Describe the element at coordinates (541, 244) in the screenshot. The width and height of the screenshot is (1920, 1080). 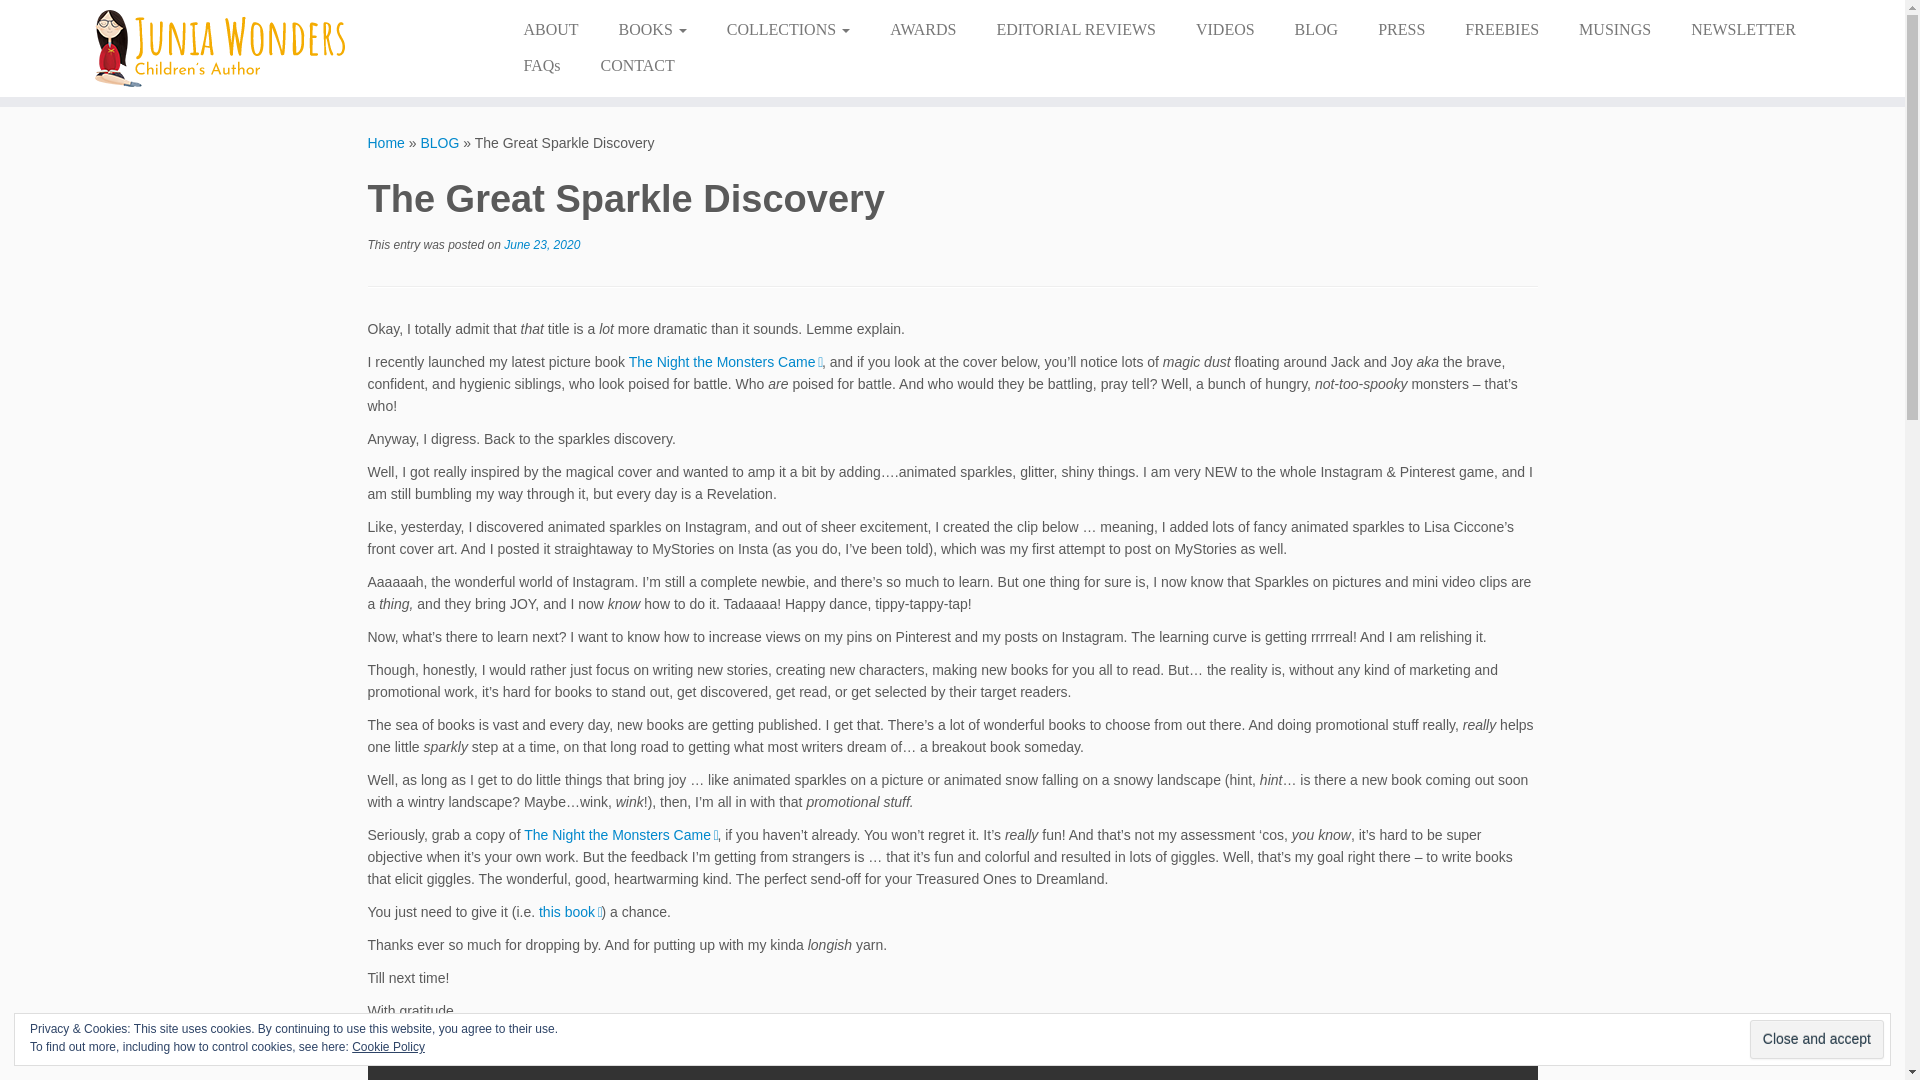
I see `2:05 pm` at that location.